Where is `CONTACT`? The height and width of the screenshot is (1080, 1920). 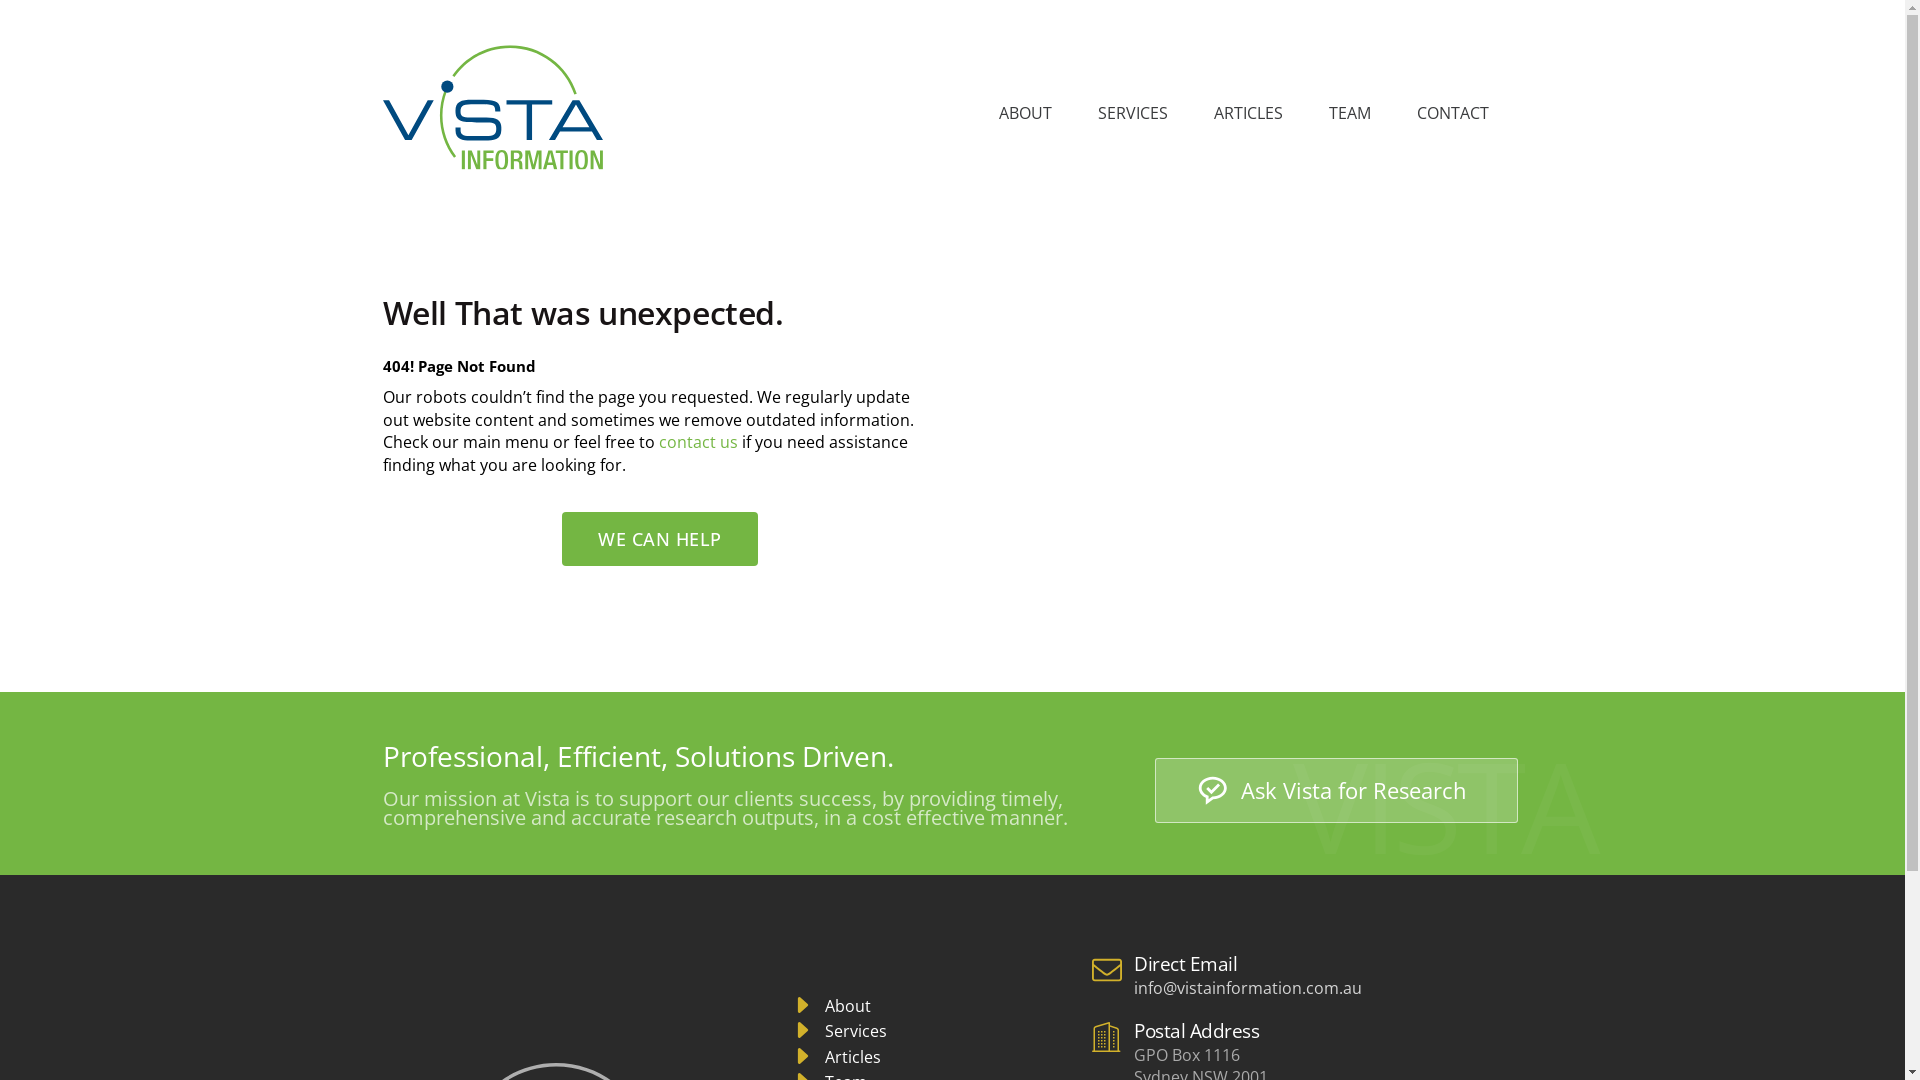
CONTACT is located at coordinates (1452, 114).